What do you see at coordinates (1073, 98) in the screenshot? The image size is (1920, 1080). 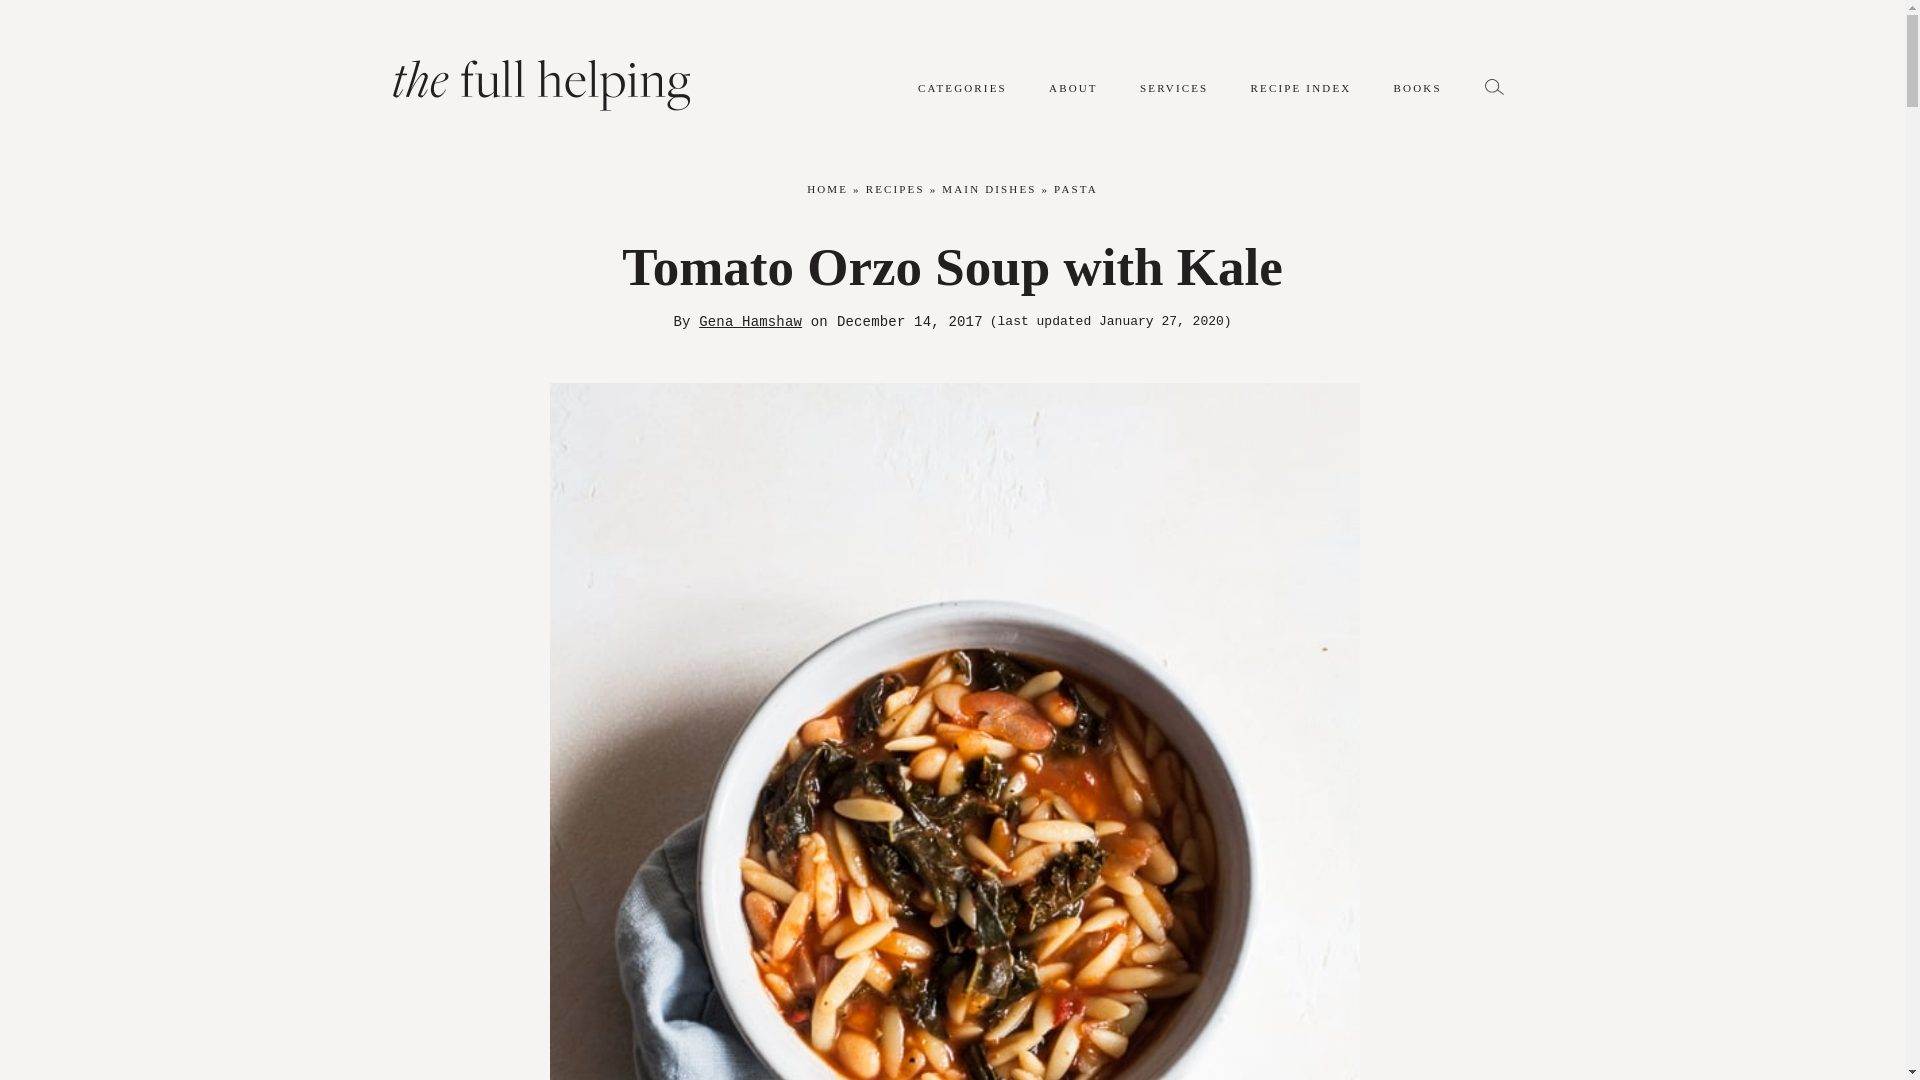 I see `ABOUT` at bounding box center [1073, 98].